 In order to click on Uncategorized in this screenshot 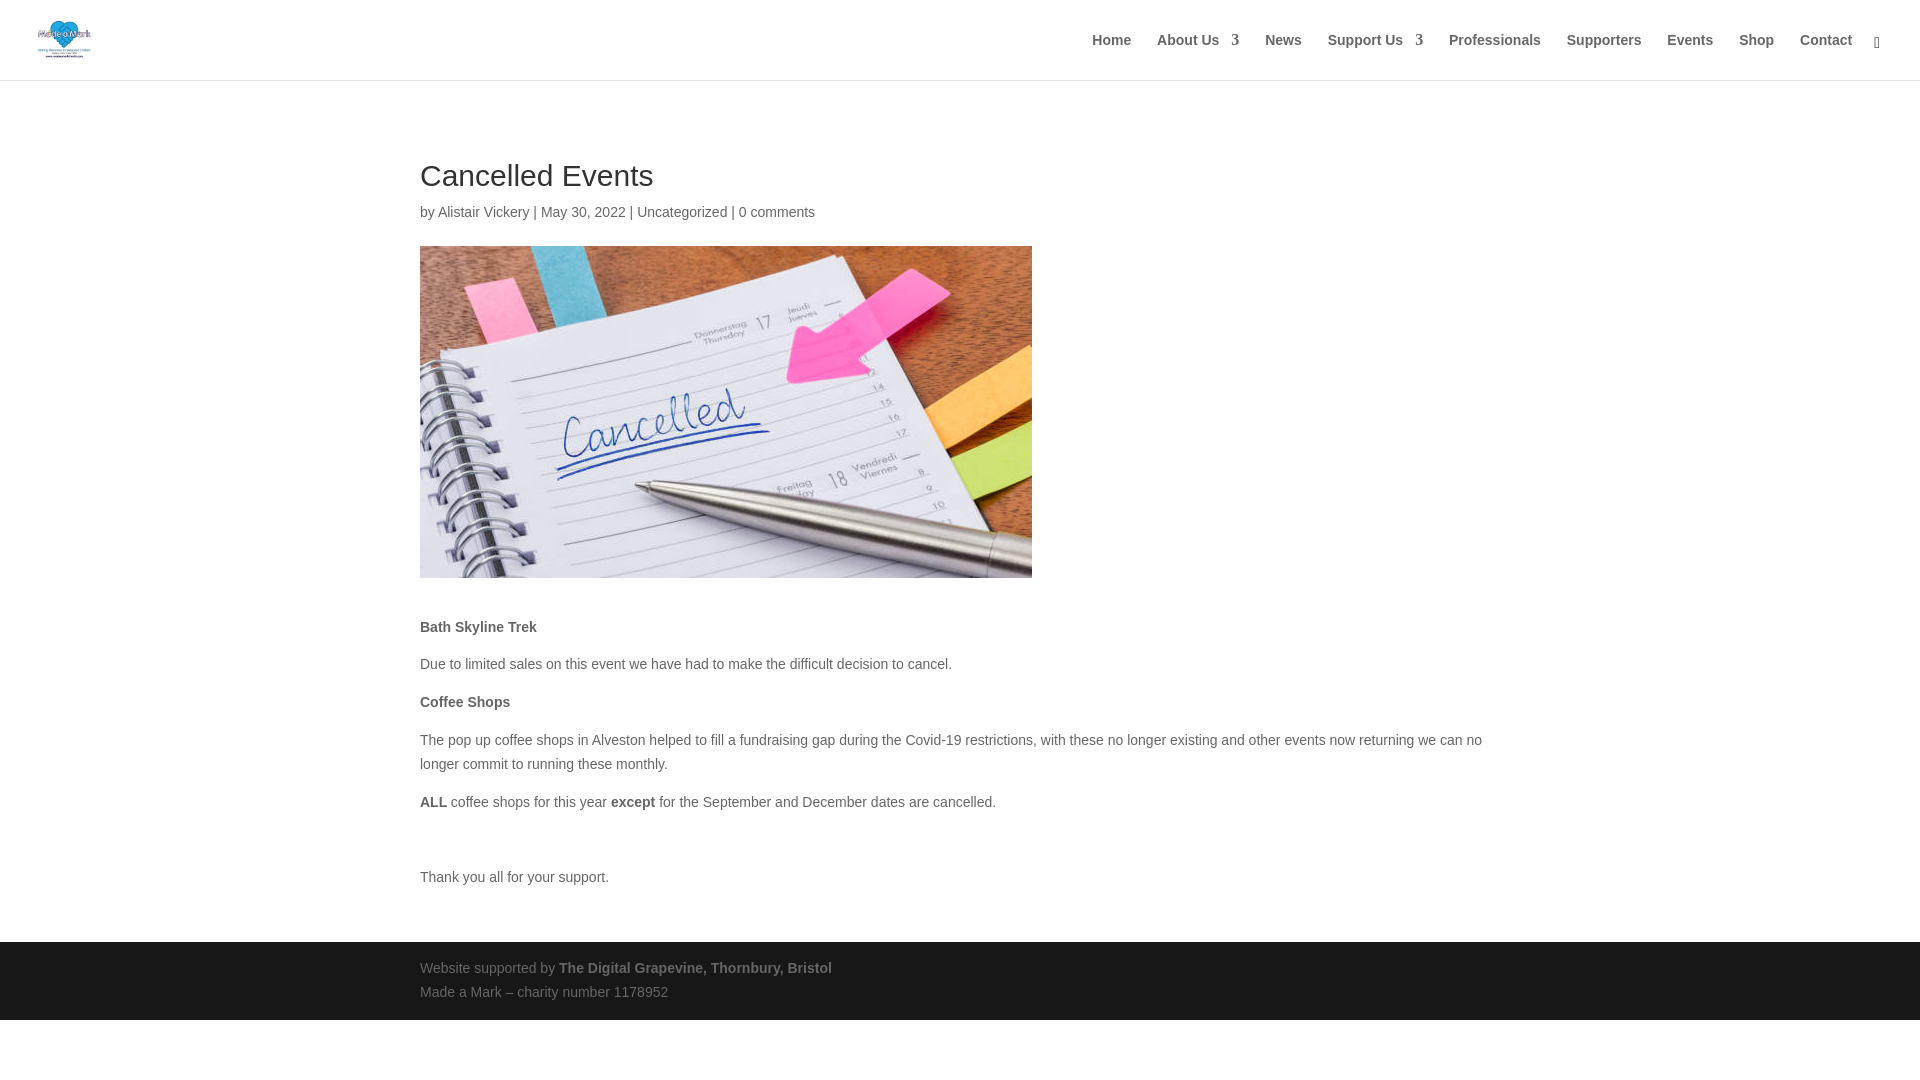, I will do `click(682, 212)`.